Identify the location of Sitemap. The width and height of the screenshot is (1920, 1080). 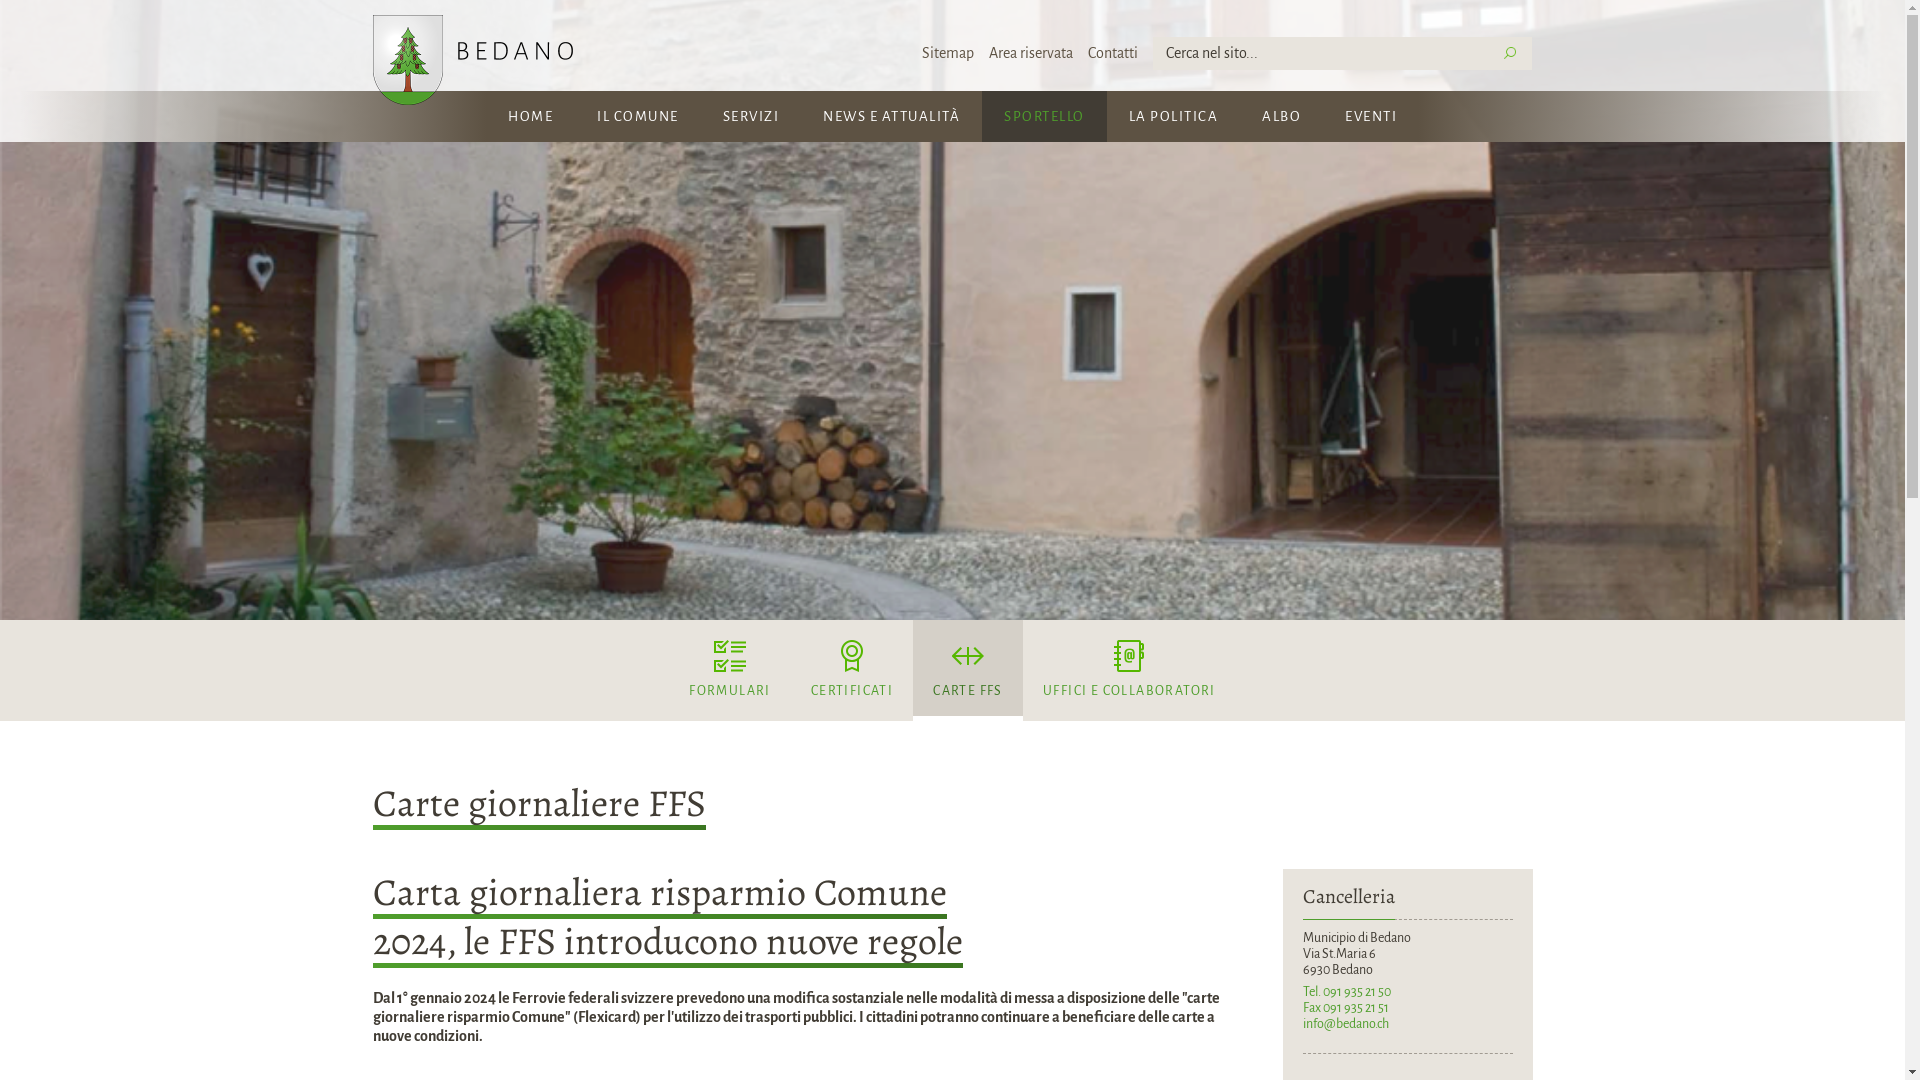
(948, 54).